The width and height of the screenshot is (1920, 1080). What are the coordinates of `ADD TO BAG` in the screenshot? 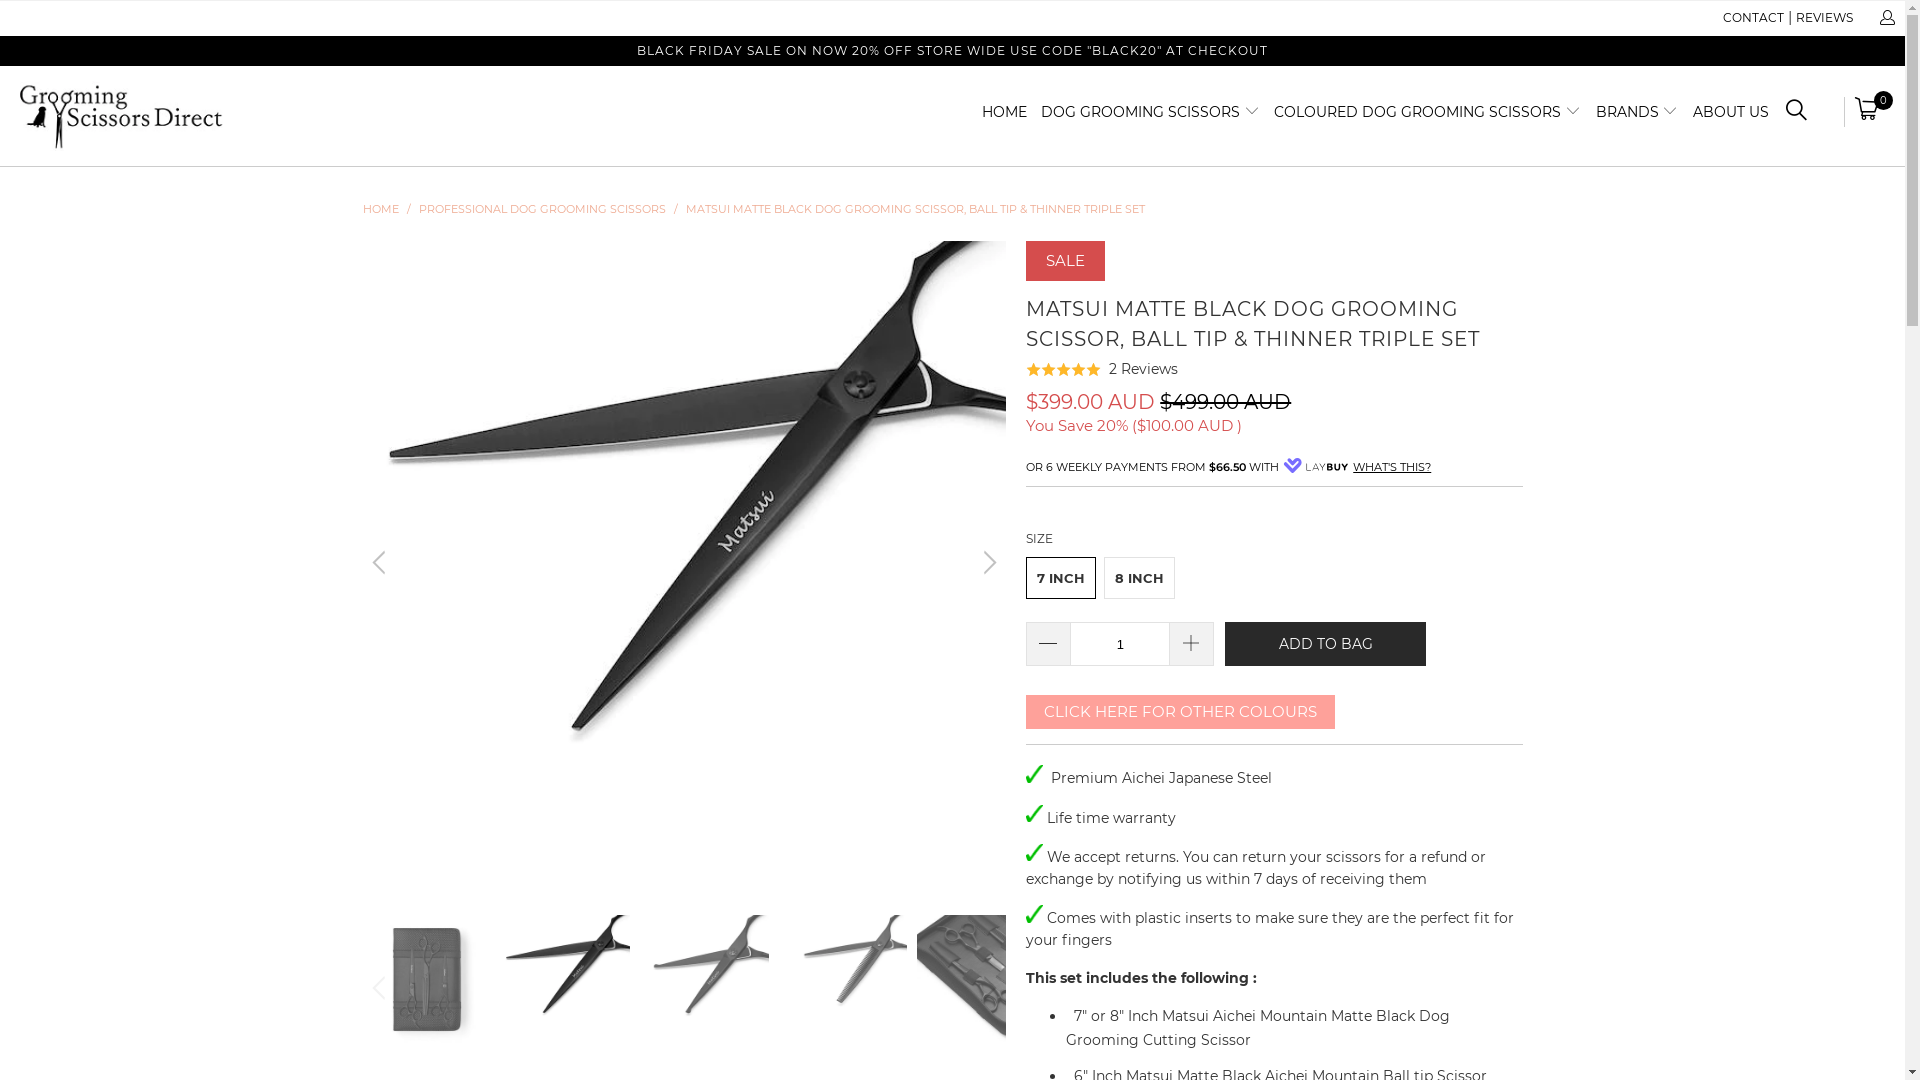 It's located at (1326, 644).